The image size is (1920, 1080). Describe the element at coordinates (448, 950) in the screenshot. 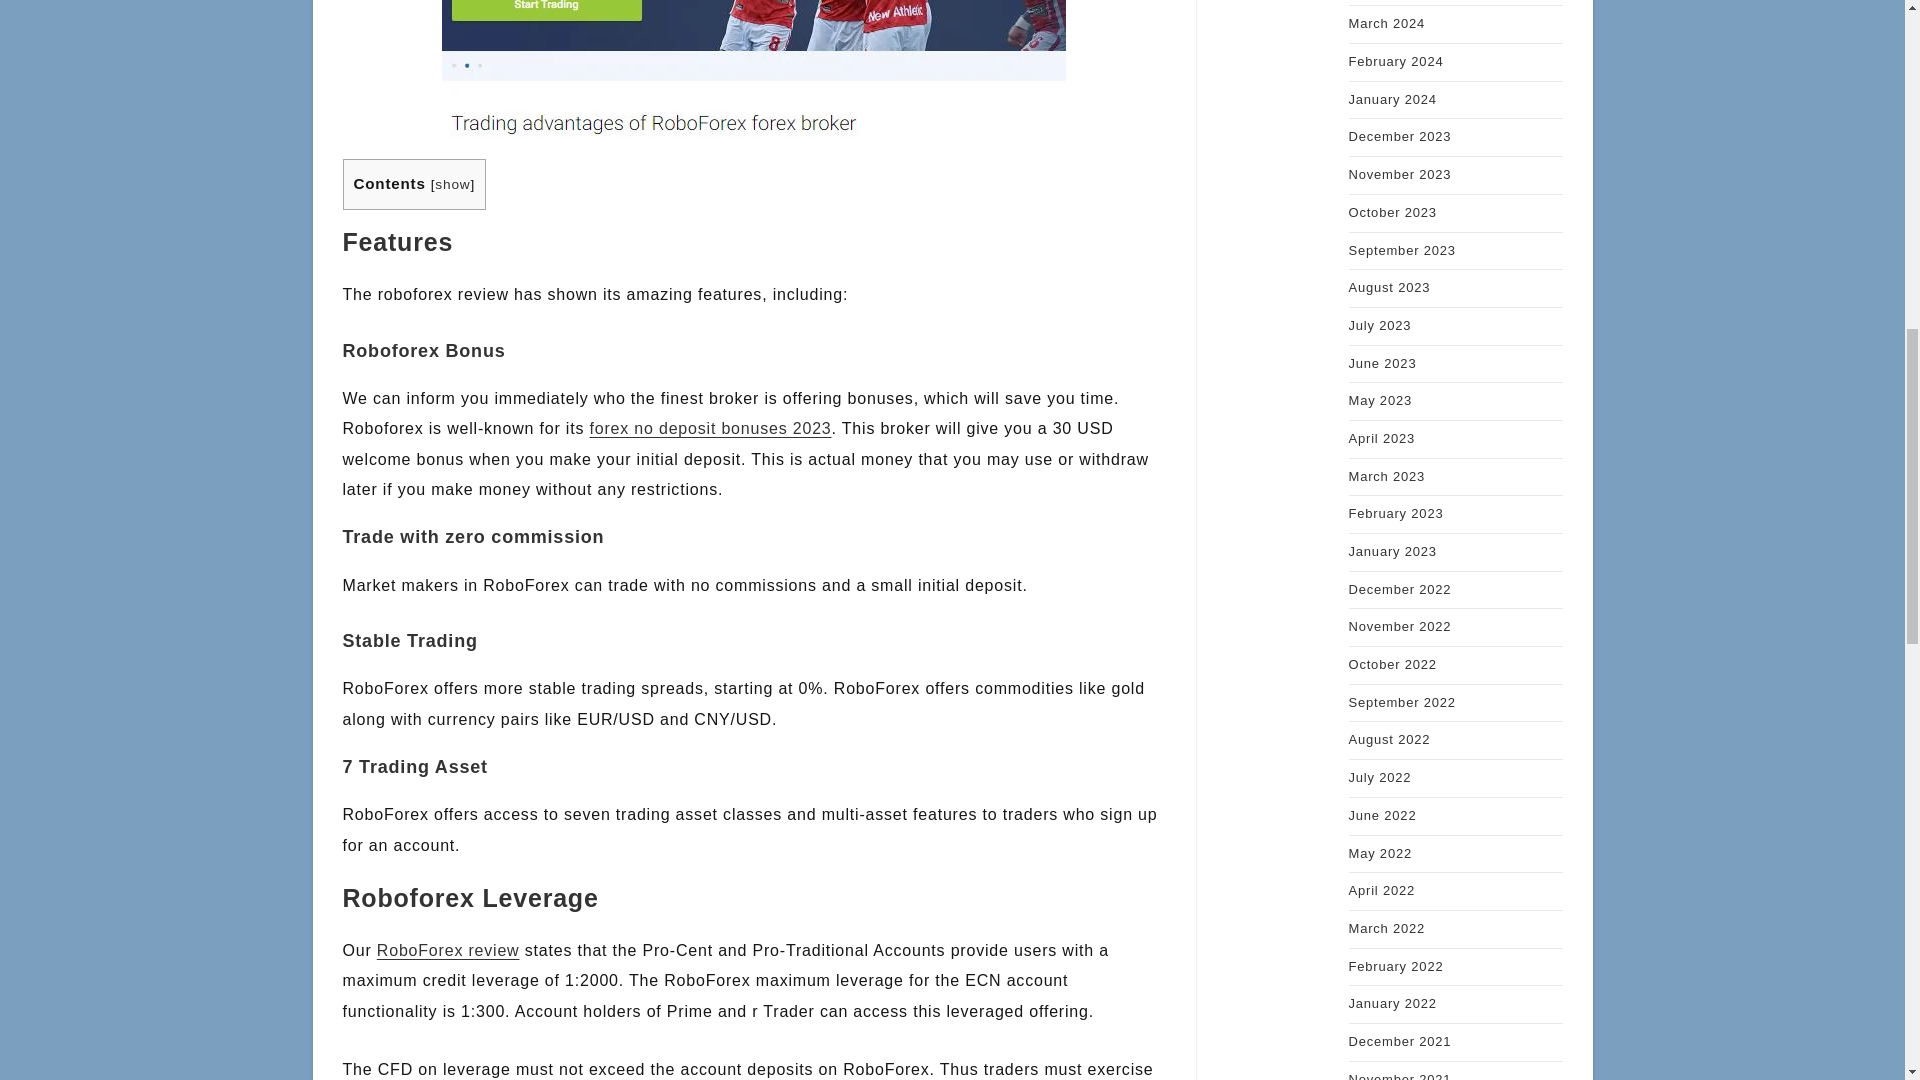

I see `RoboForex review` at that location.